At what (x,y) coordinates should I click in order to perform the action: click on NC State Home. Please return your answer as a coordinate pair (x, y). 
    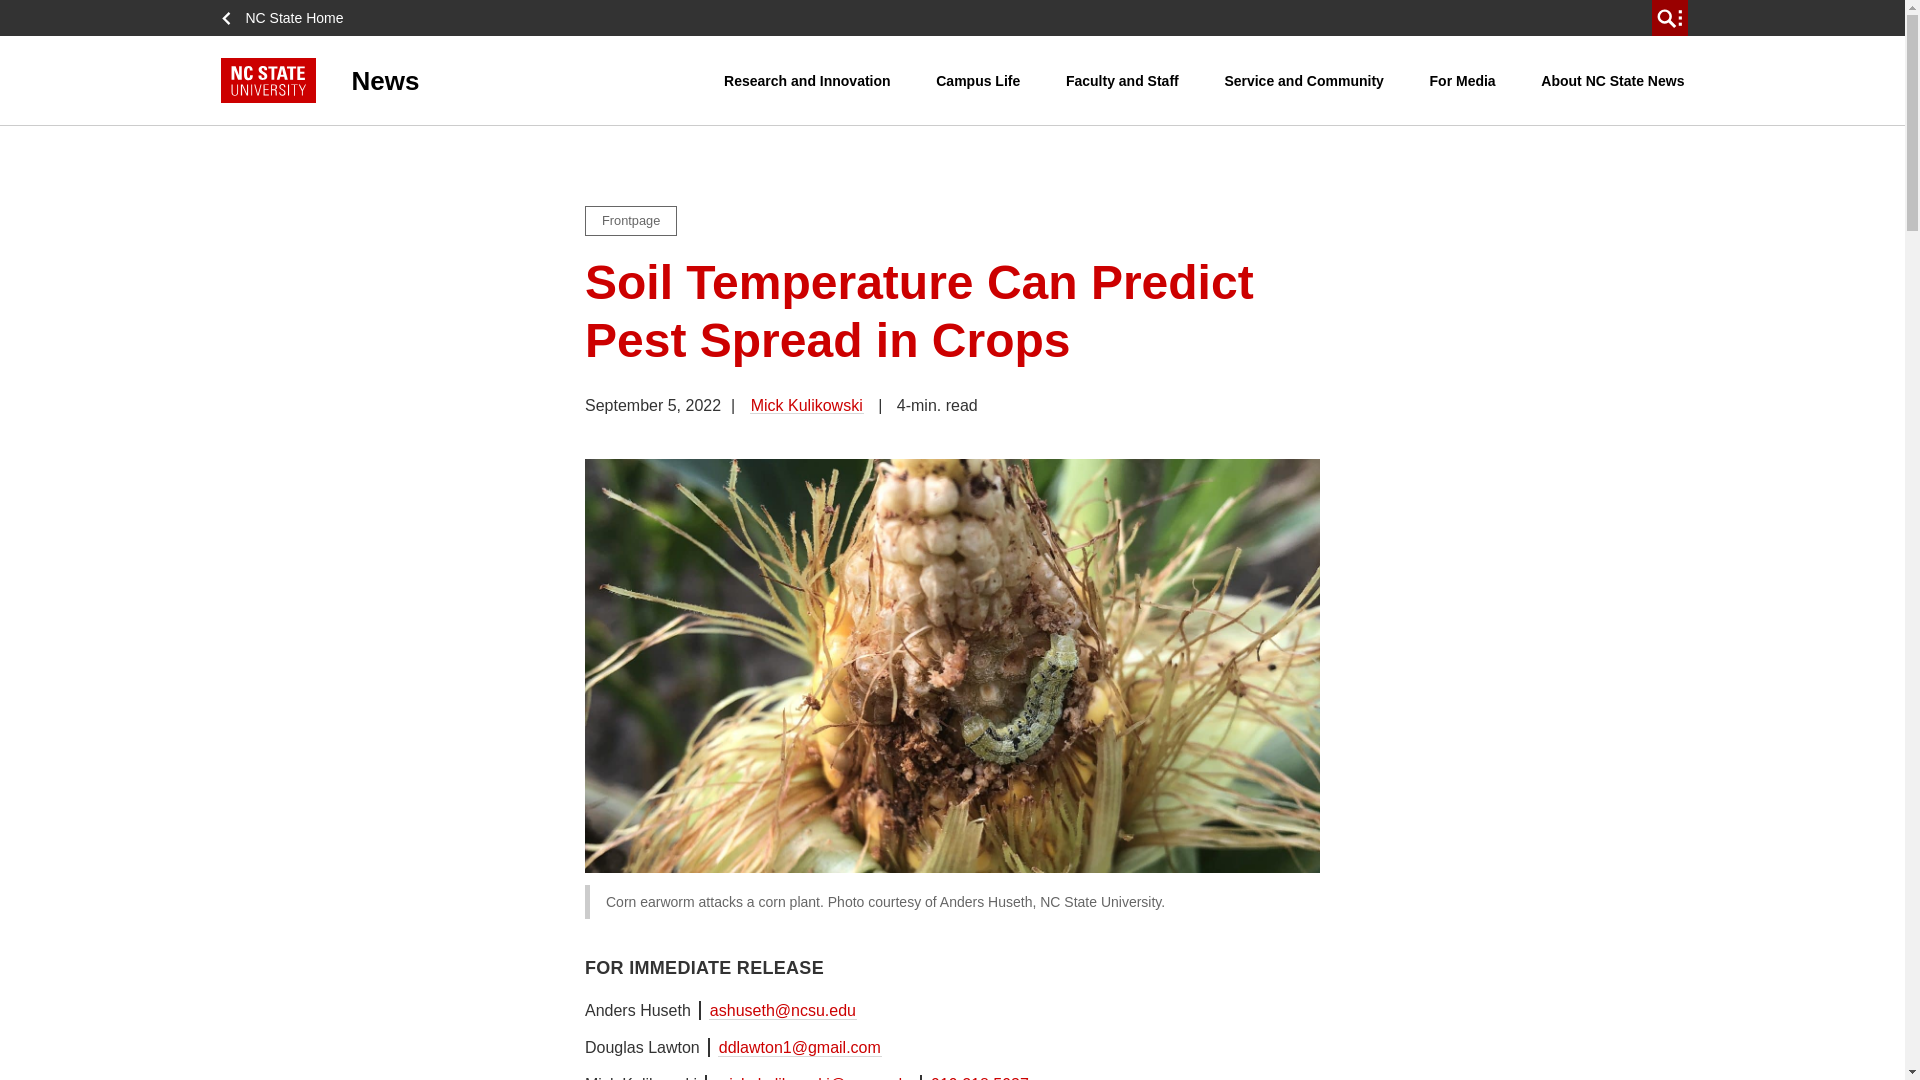
    Looking at the image, I should click on (288, 18).